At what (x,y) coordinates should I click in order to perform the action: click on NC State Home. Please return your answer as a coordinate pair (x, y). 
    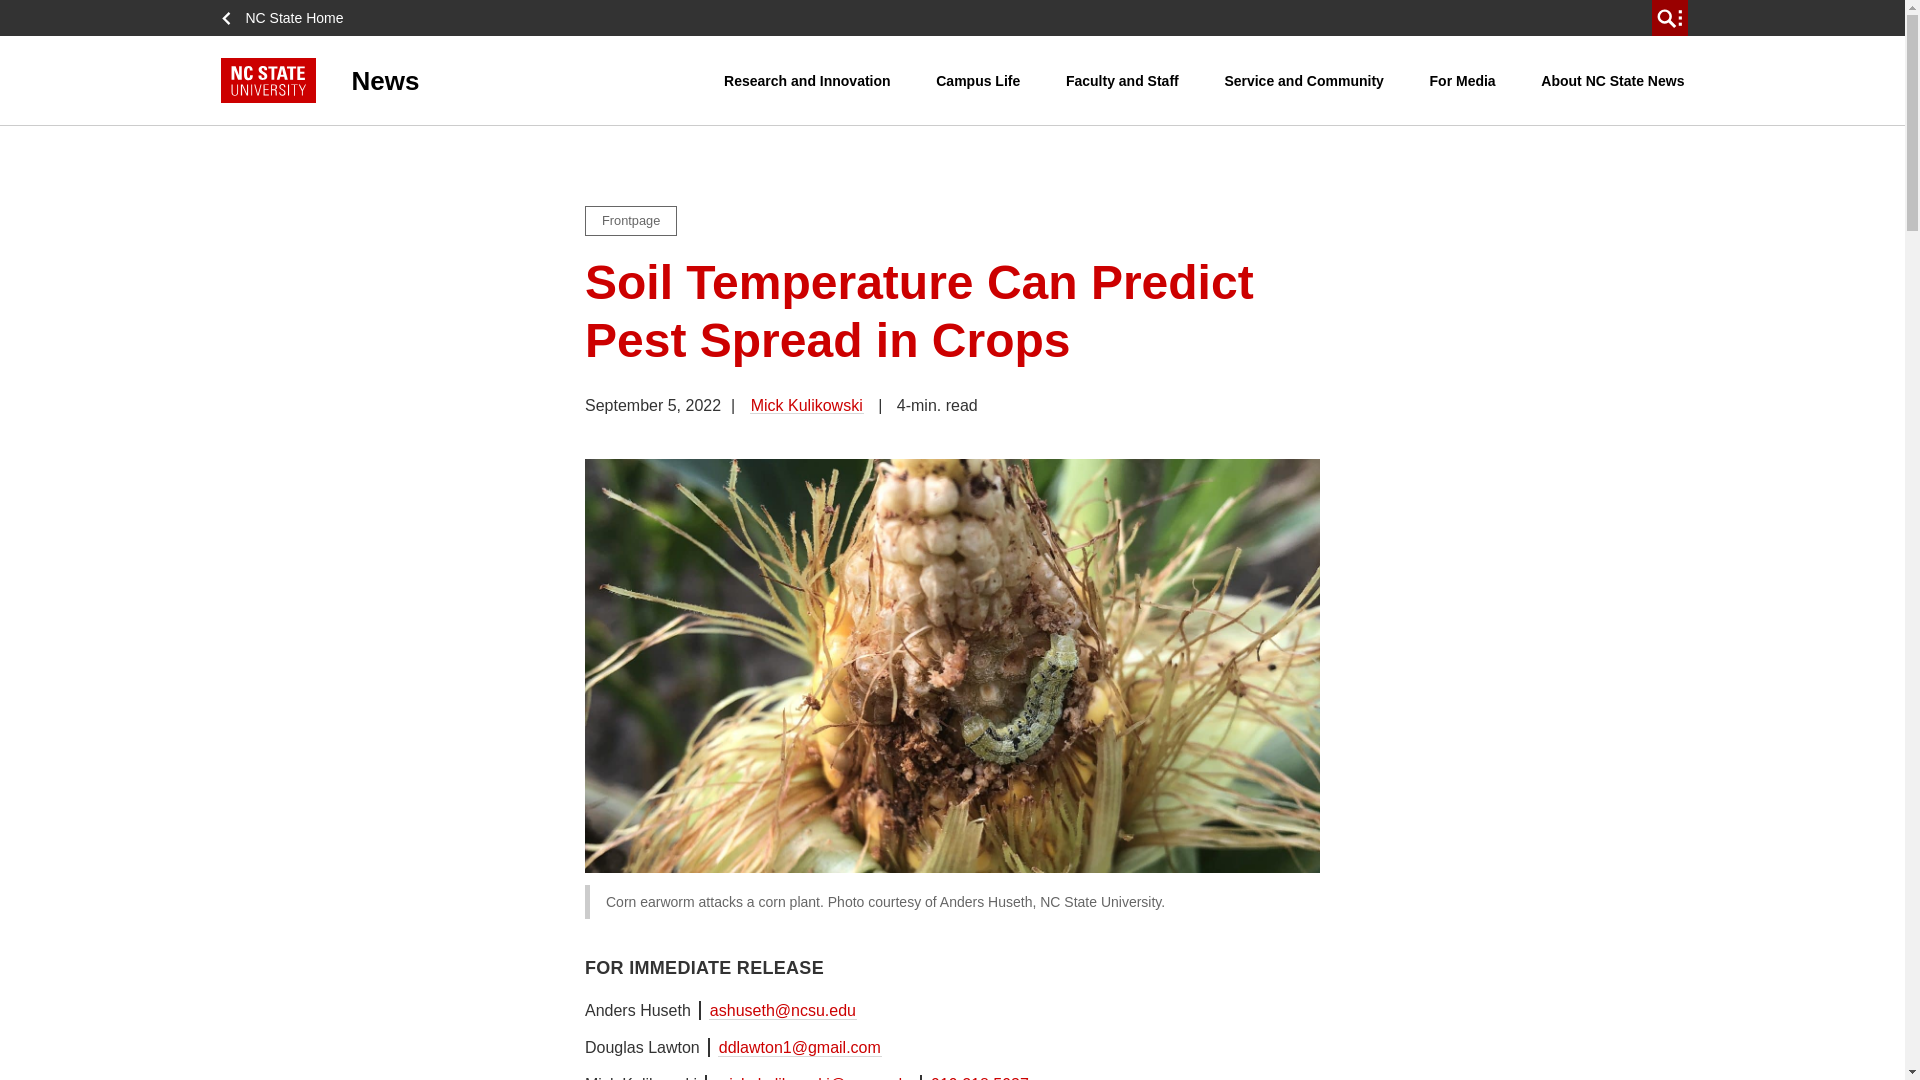
    Looking at the image, I should click on (288, 18).